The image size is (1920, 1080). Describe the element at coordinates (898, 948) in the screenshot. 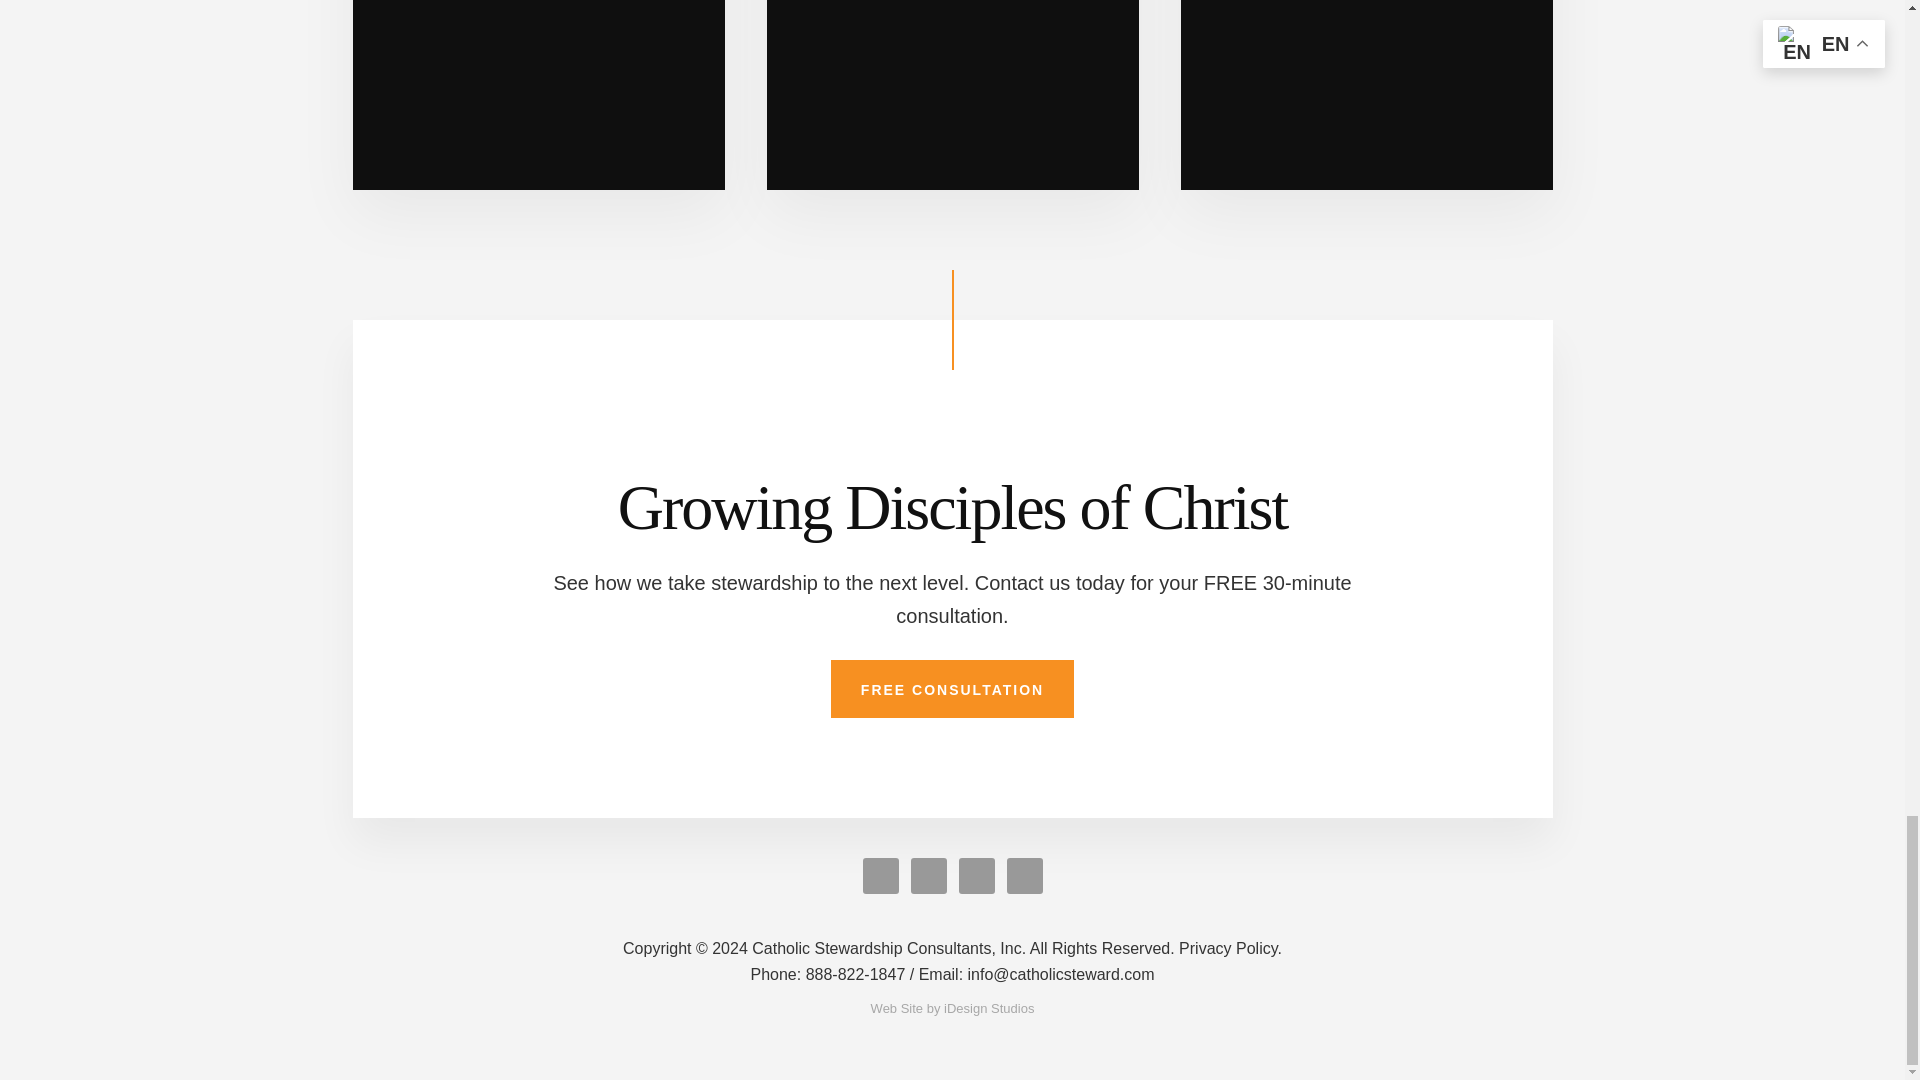

I see `Catholic Stewardship Consultants, Inc.` at that location.